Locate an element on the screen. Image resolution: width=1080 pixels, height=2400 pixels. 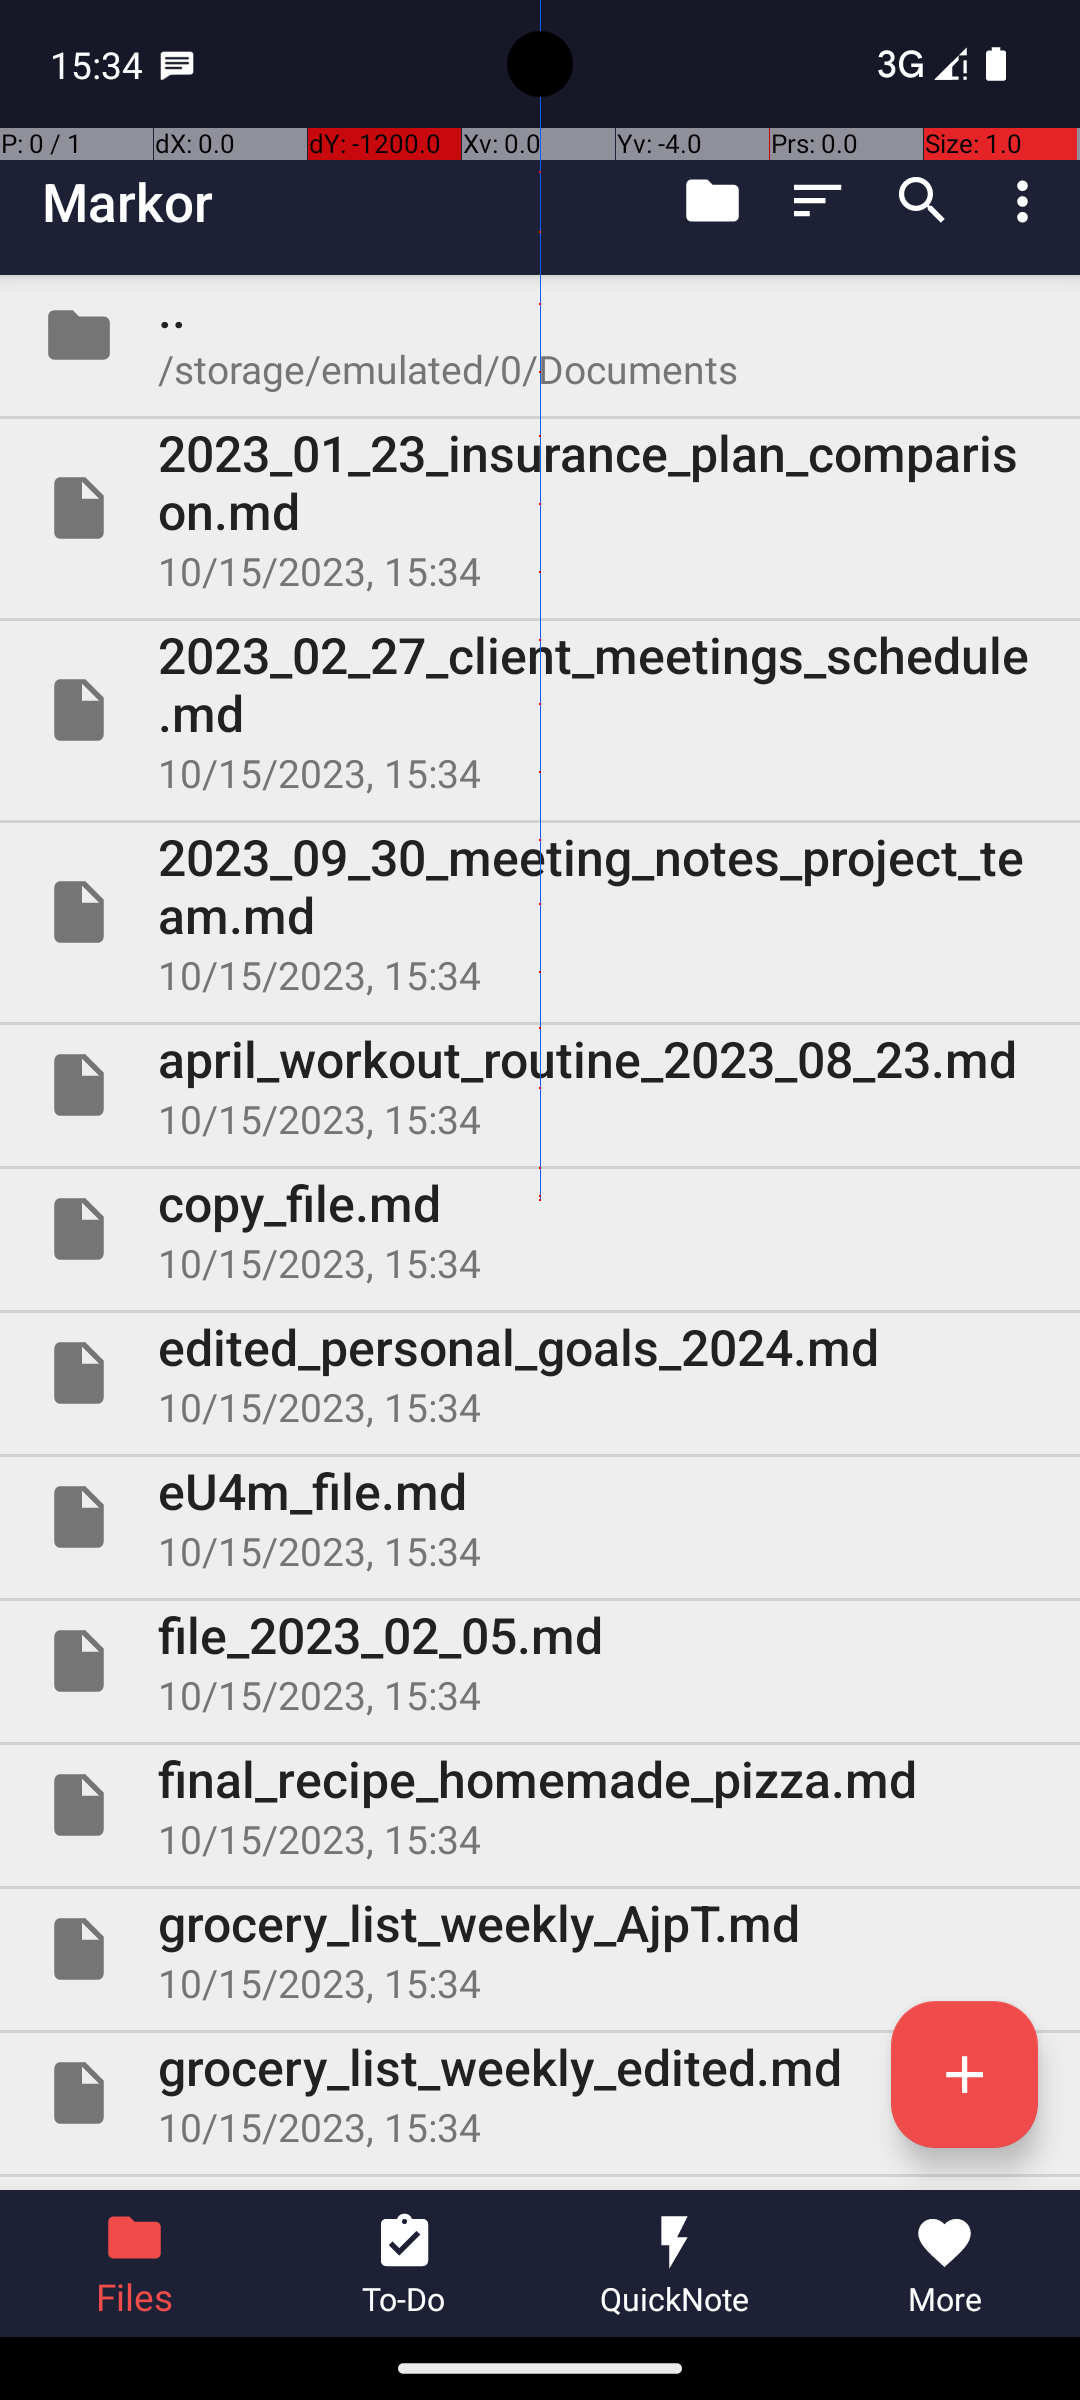
File final_recipe_homemade_pizza.md  is located at coordinates (540, 1805).